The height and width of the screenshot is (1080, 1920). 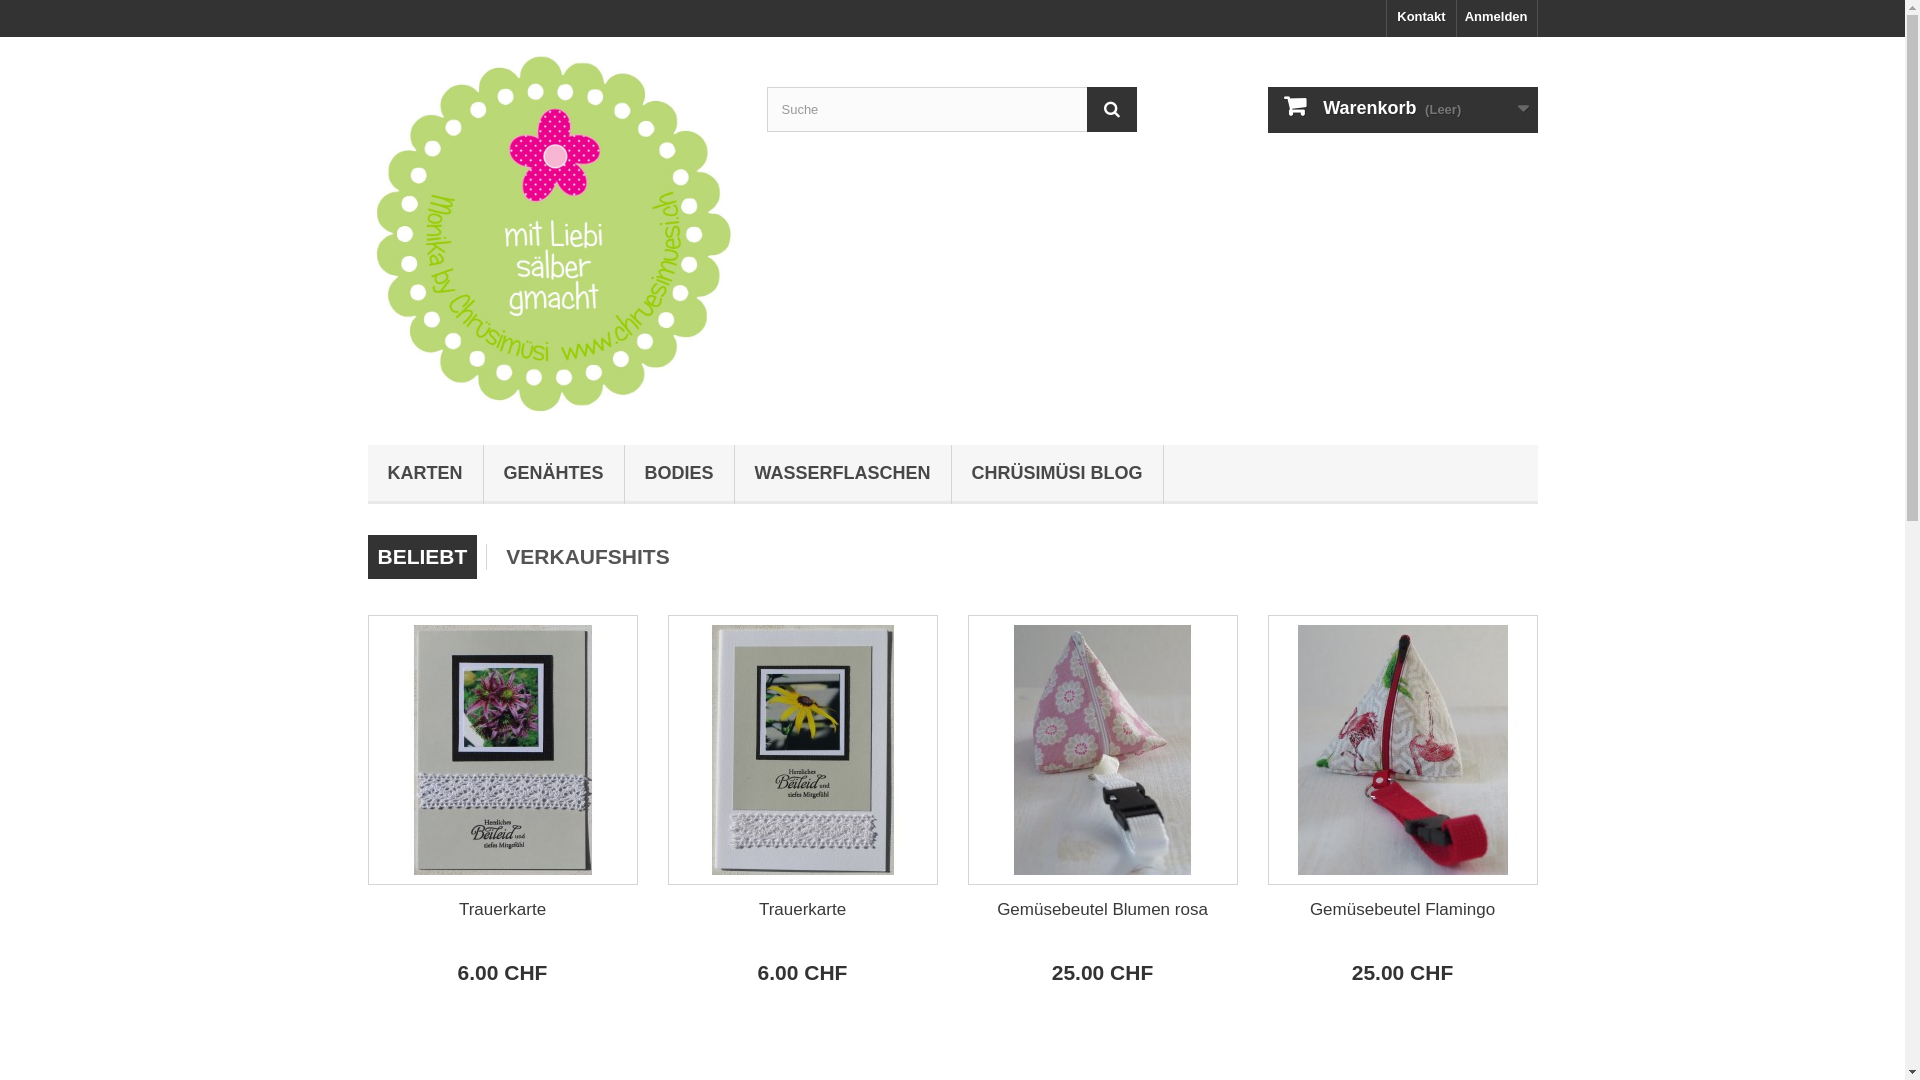 What do you see at coordinates (426, 474) in the screenshot?
I see `KARTEN` at bounding box center [426, 474].